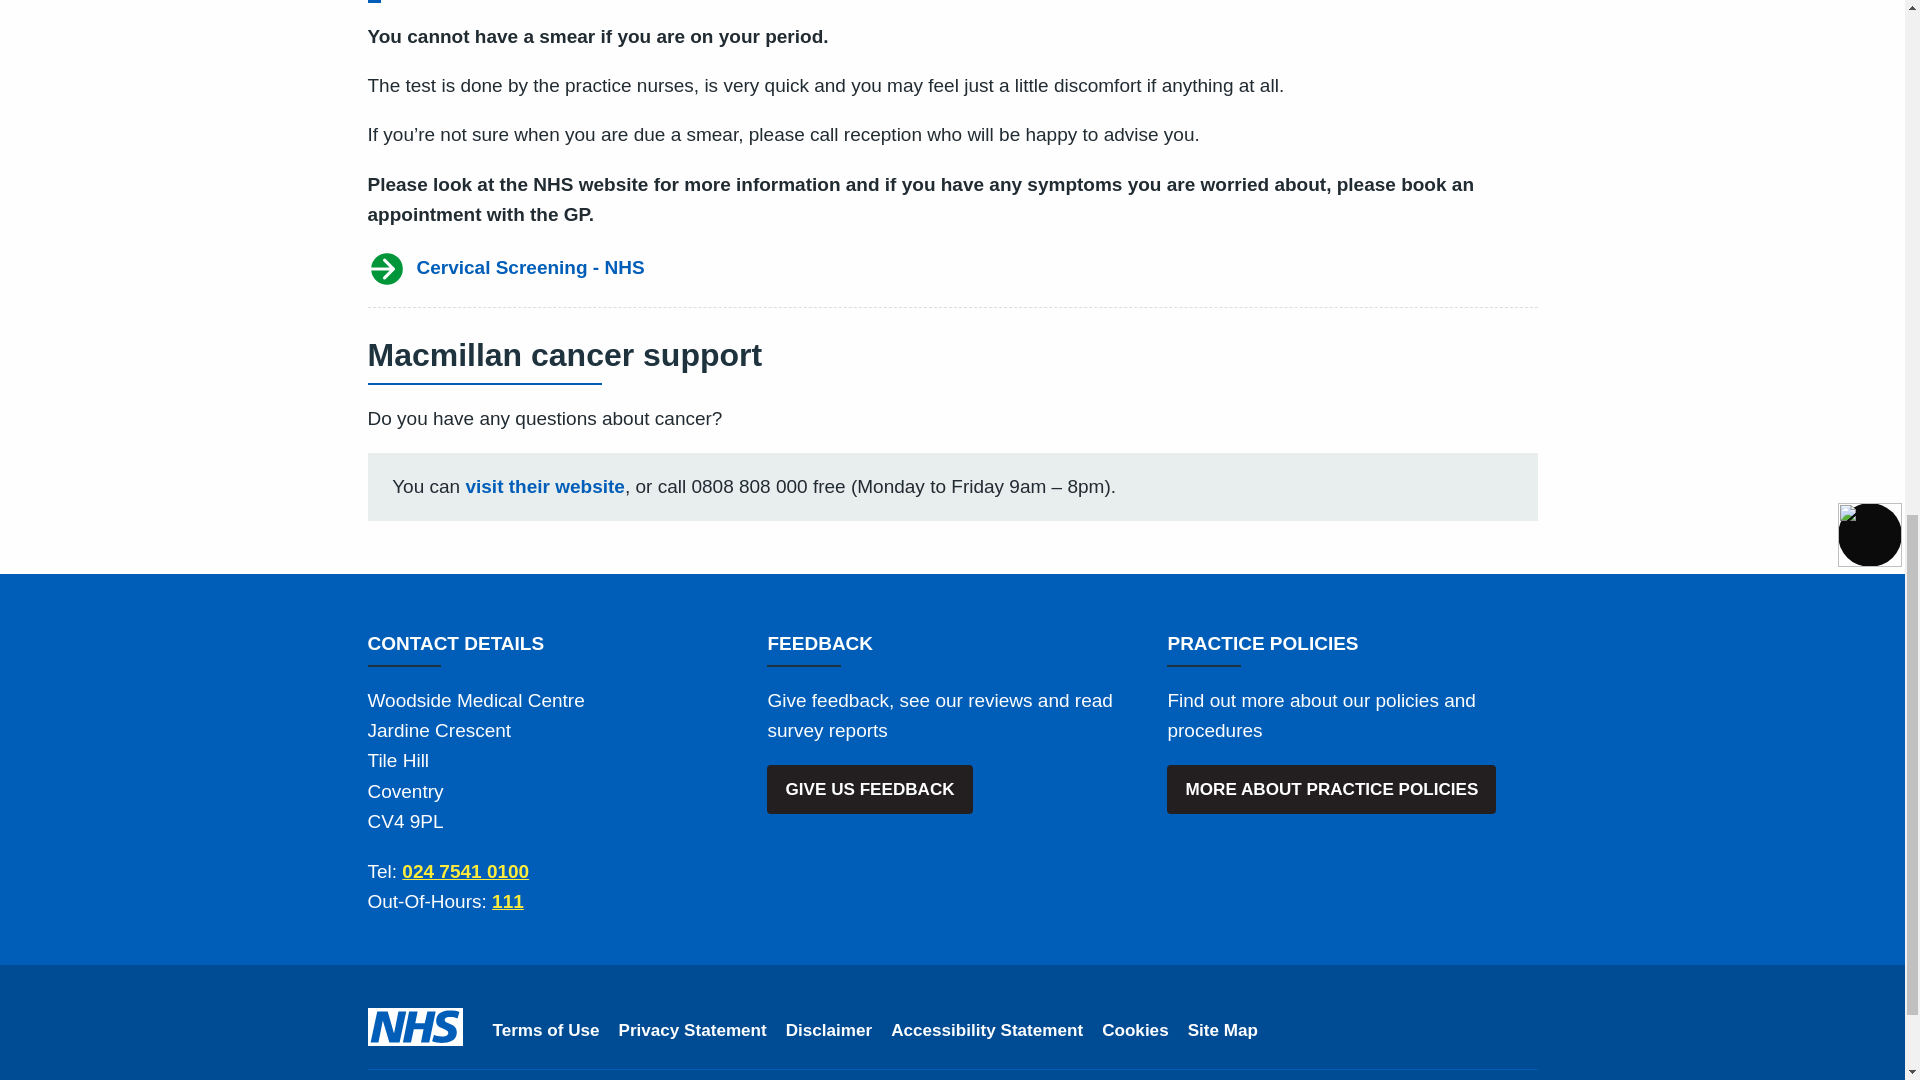 The width and height of the screenshot is (1920, 1080). Describe the element at coordinates (508, 901) in the screenshot. I see `111` at that location.